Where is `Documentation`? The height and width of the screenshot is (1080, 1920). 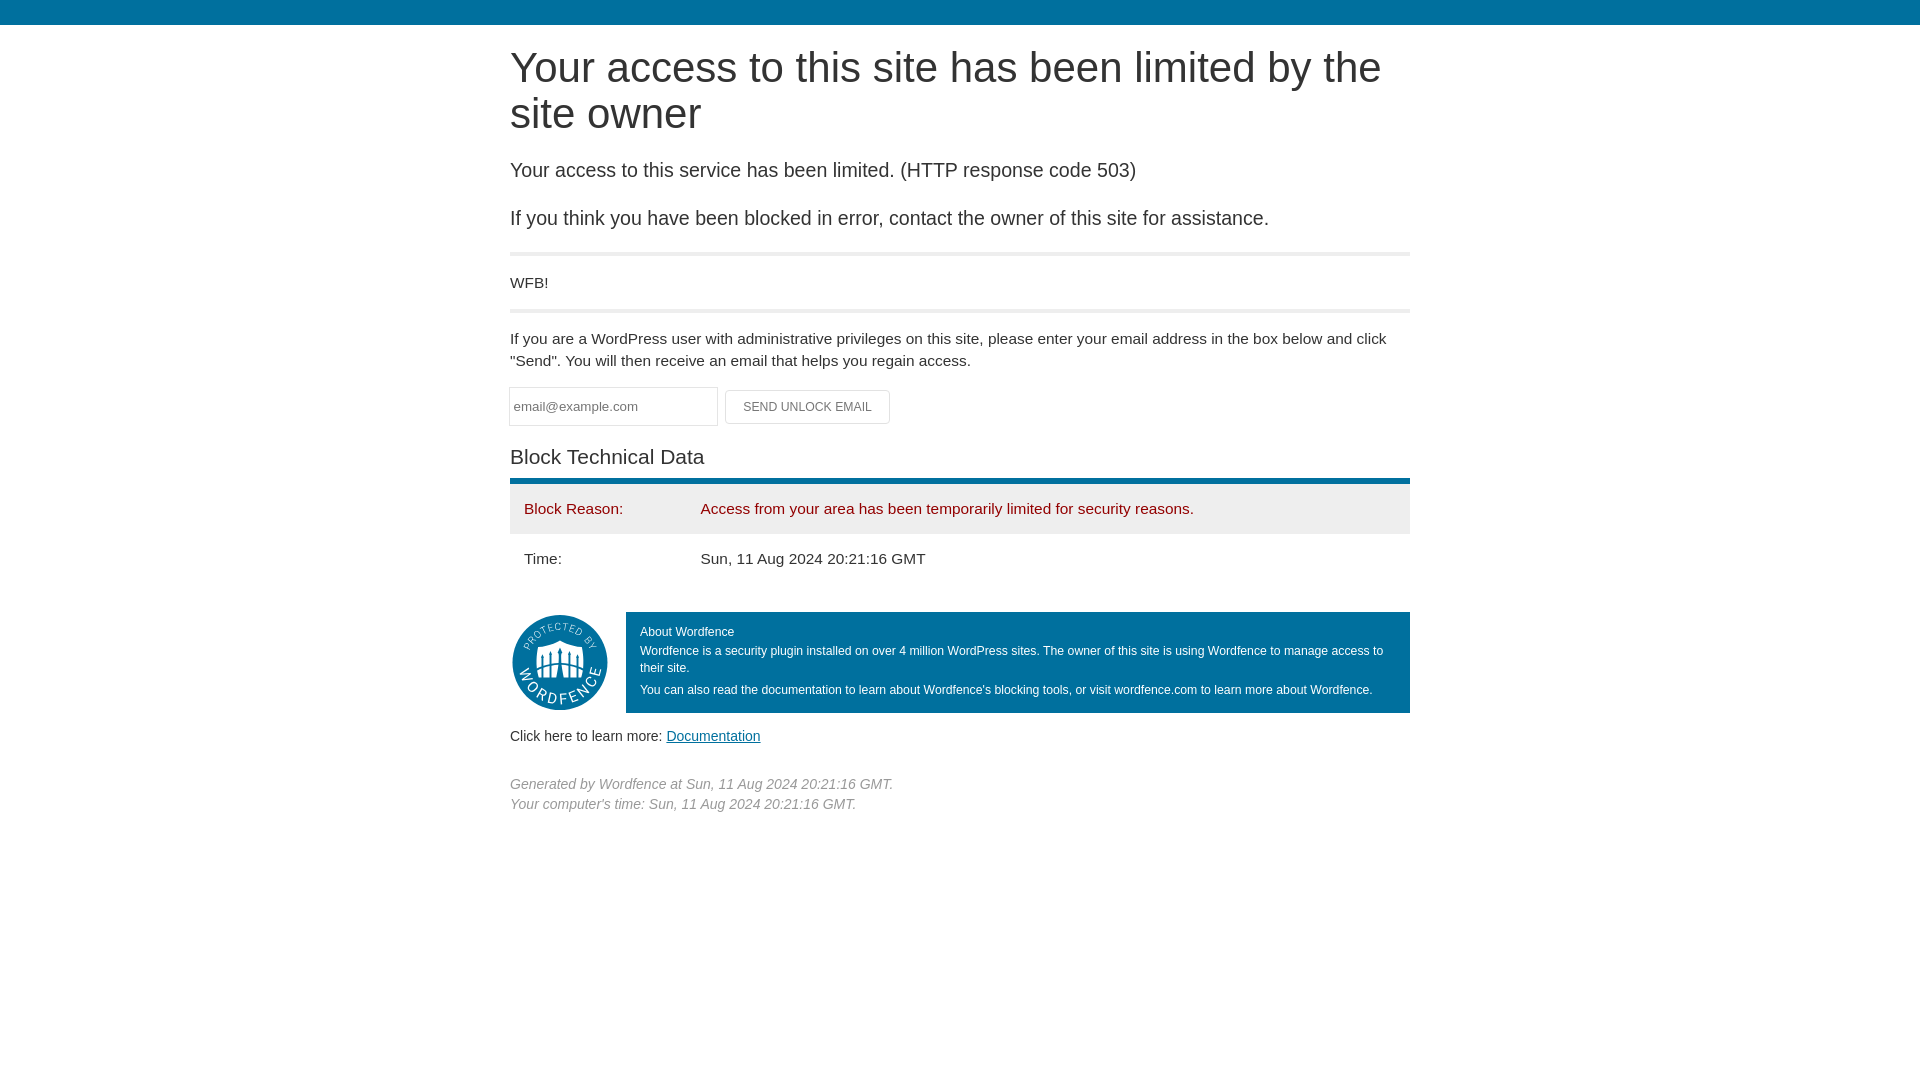
Documentation is located at coordinates (713, 736).